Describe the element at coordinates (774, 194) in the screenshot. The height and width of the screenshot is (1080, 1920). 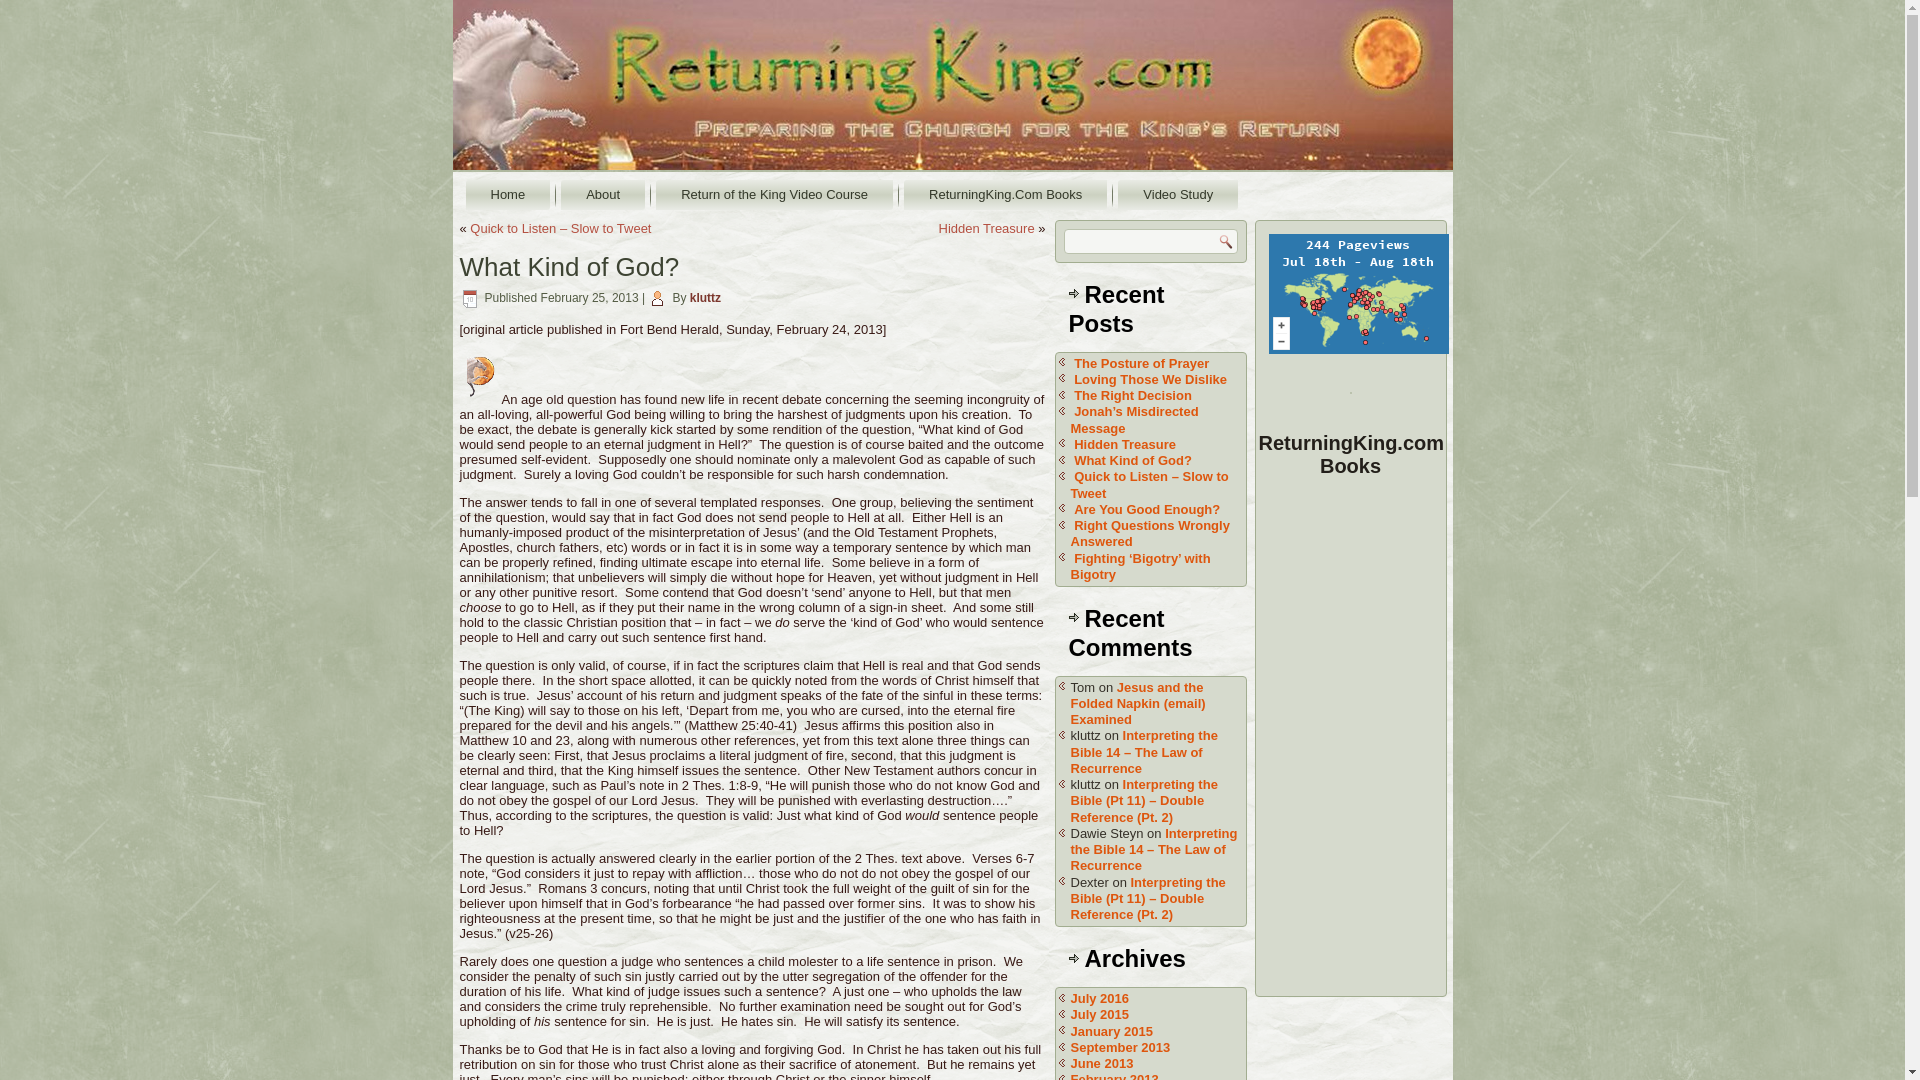
I see `Return of the King Video Course` at that location.